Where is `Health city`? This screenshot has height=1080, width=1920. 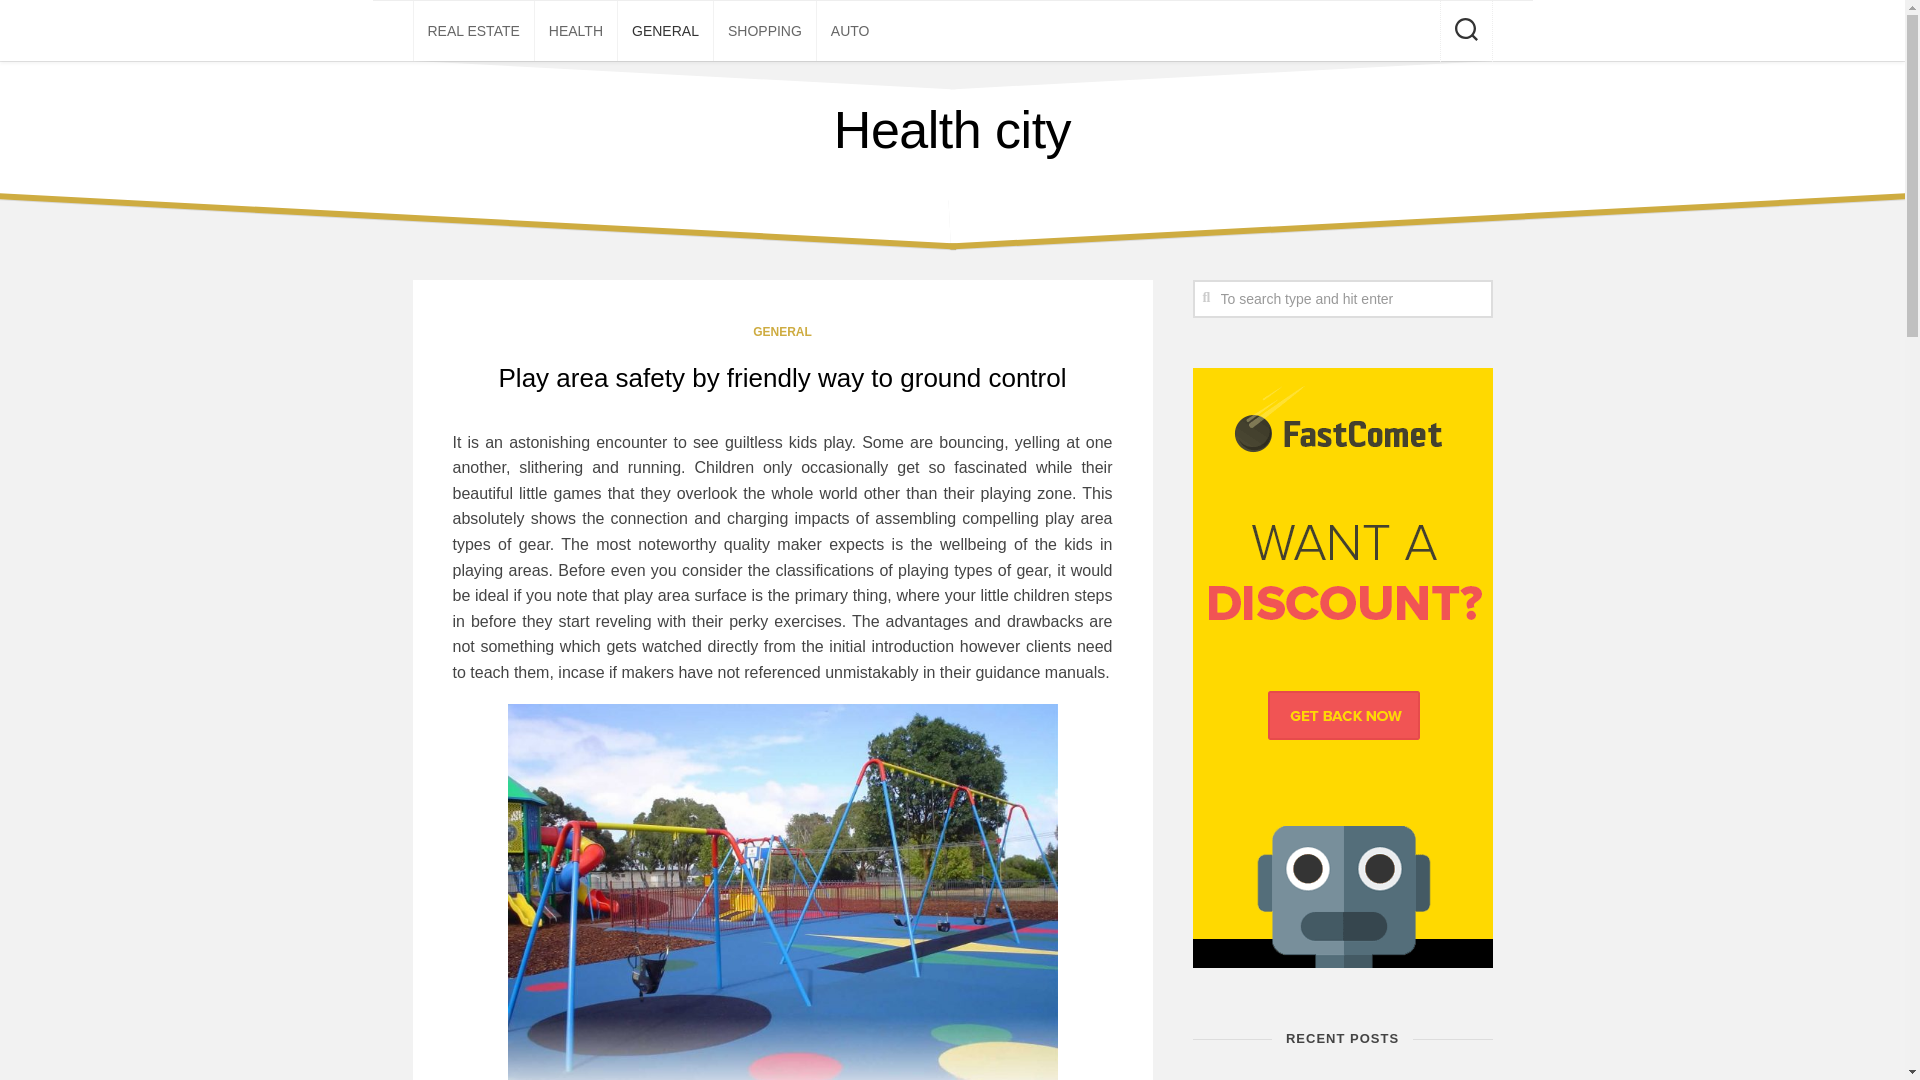
Health city is located at coordinates (952, 130).